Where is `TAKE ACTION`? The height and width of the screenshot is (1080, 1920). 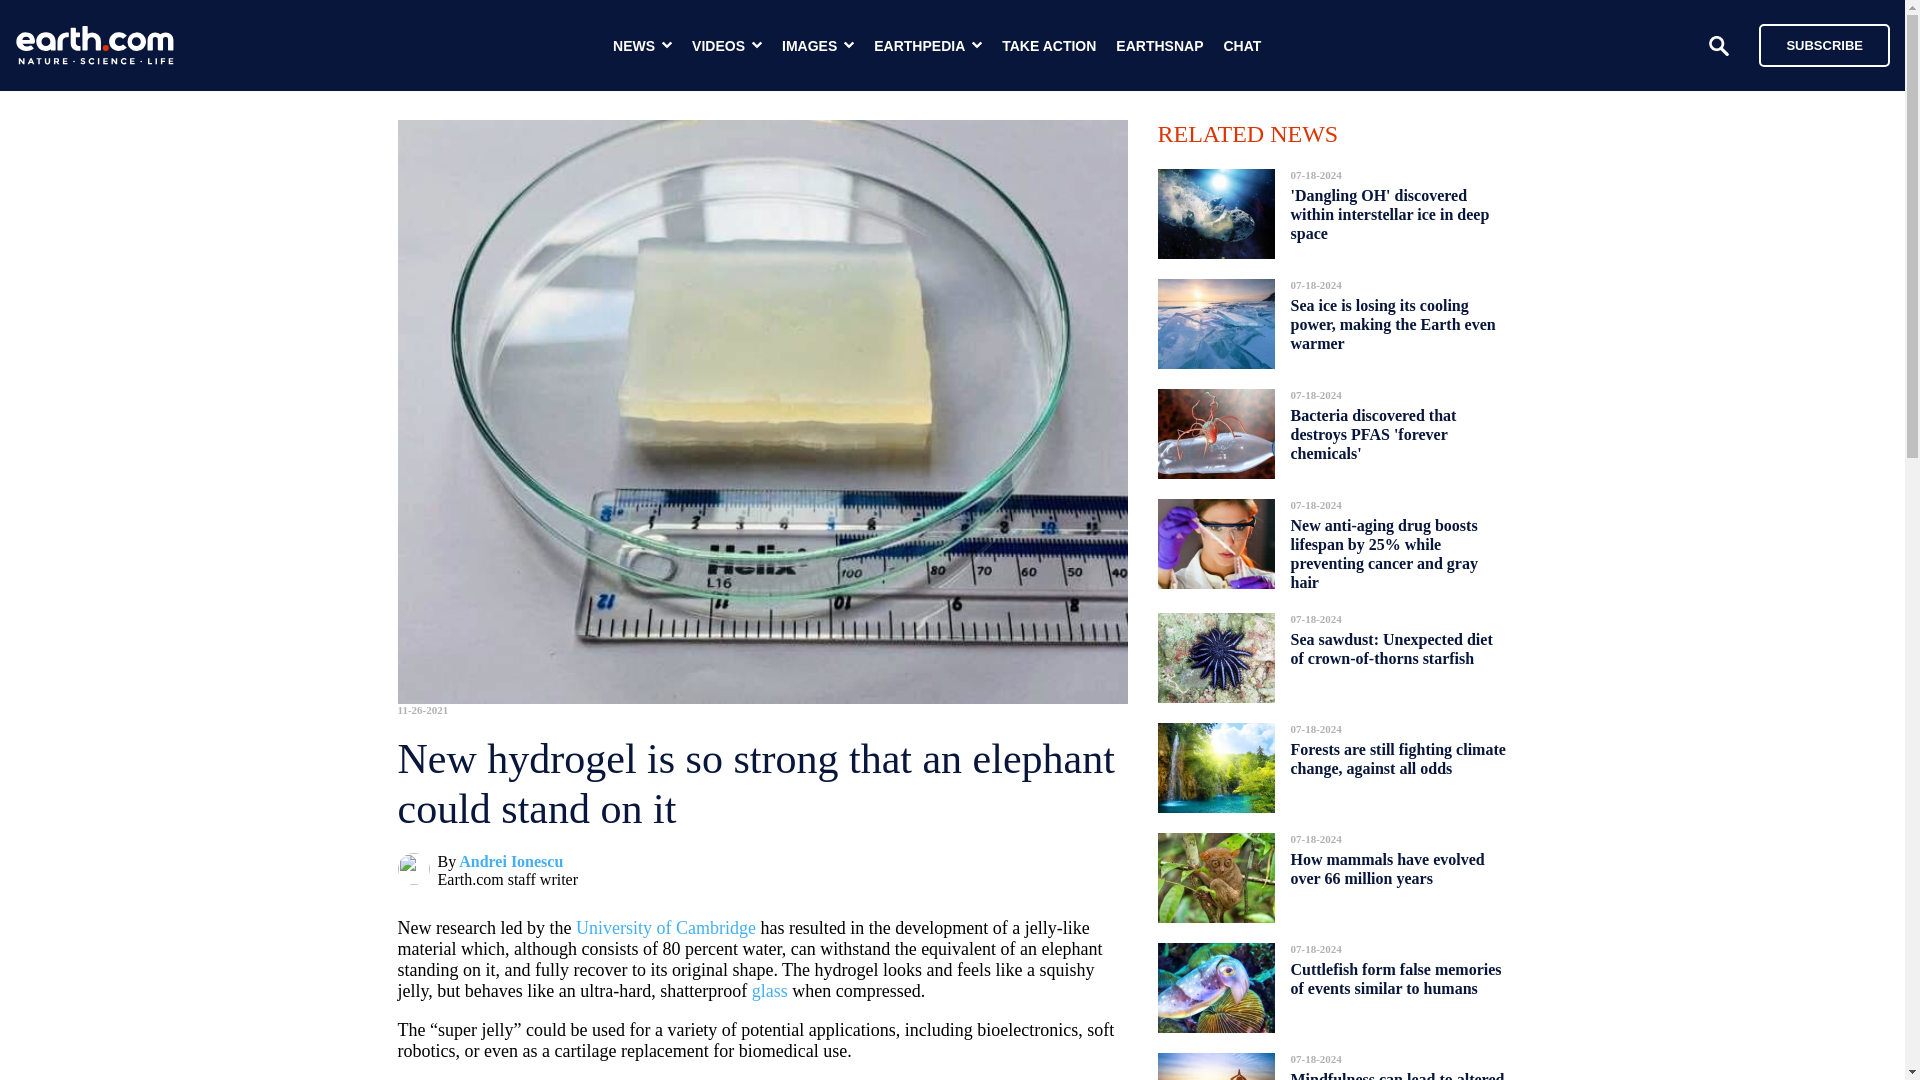
TAKE ACTION is located at coordinates (1049, 46).